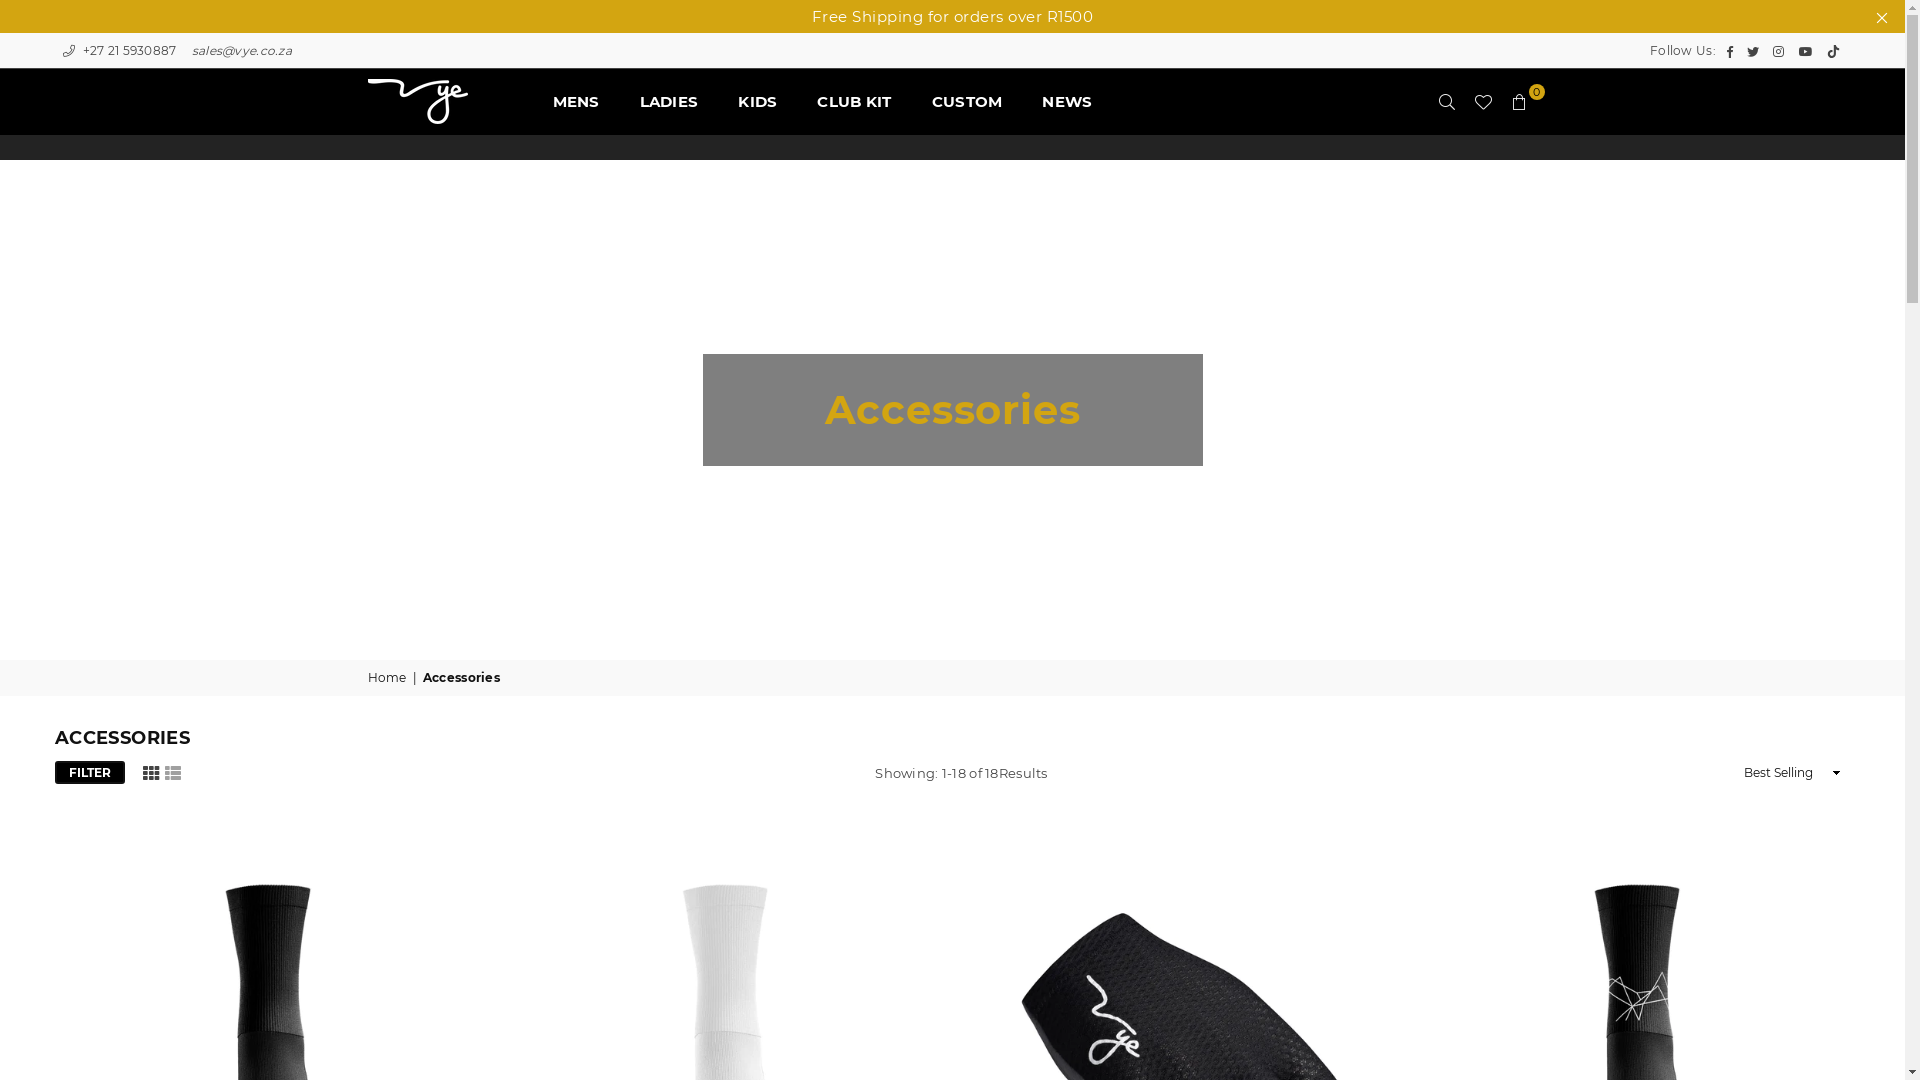 The width and height of the screenshot is (1920, 1080). Describe the element at coordinates (670, 102) in the screenshot. I see `LADIES` at that location.